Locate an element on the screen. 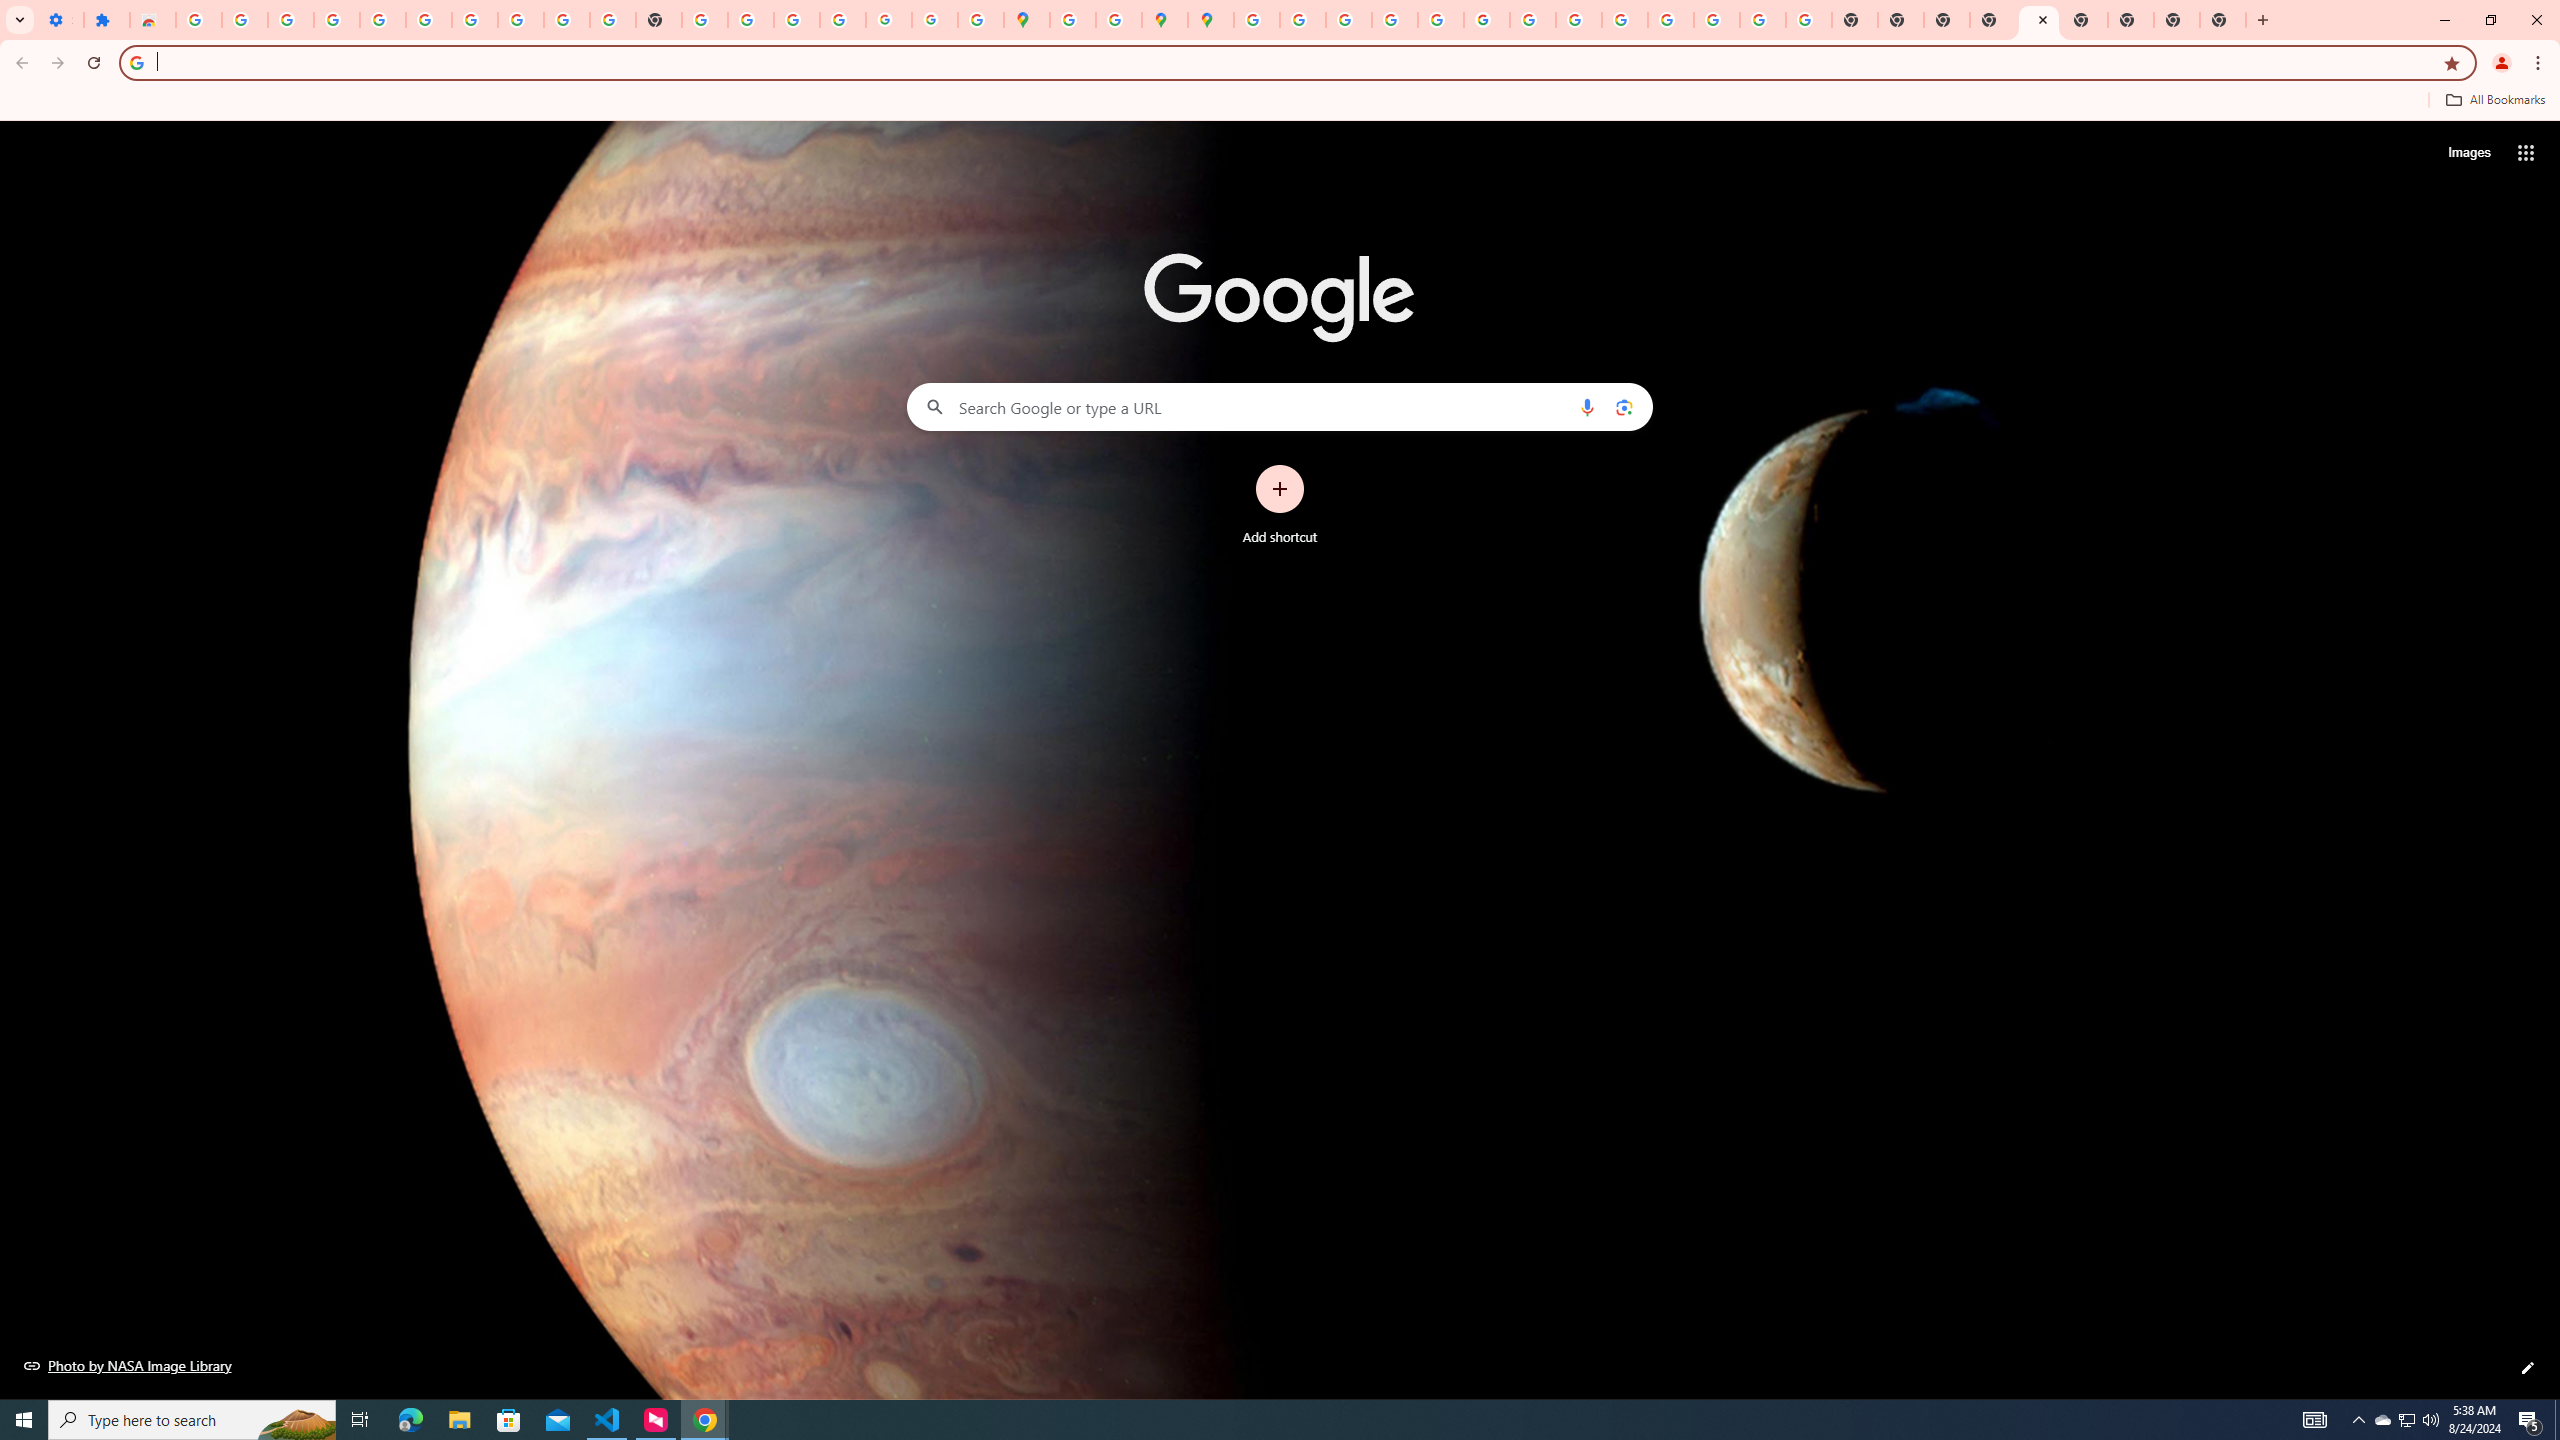 This screenshot has width=2560, height=1440. Close is located at coordinates (2044, 20).